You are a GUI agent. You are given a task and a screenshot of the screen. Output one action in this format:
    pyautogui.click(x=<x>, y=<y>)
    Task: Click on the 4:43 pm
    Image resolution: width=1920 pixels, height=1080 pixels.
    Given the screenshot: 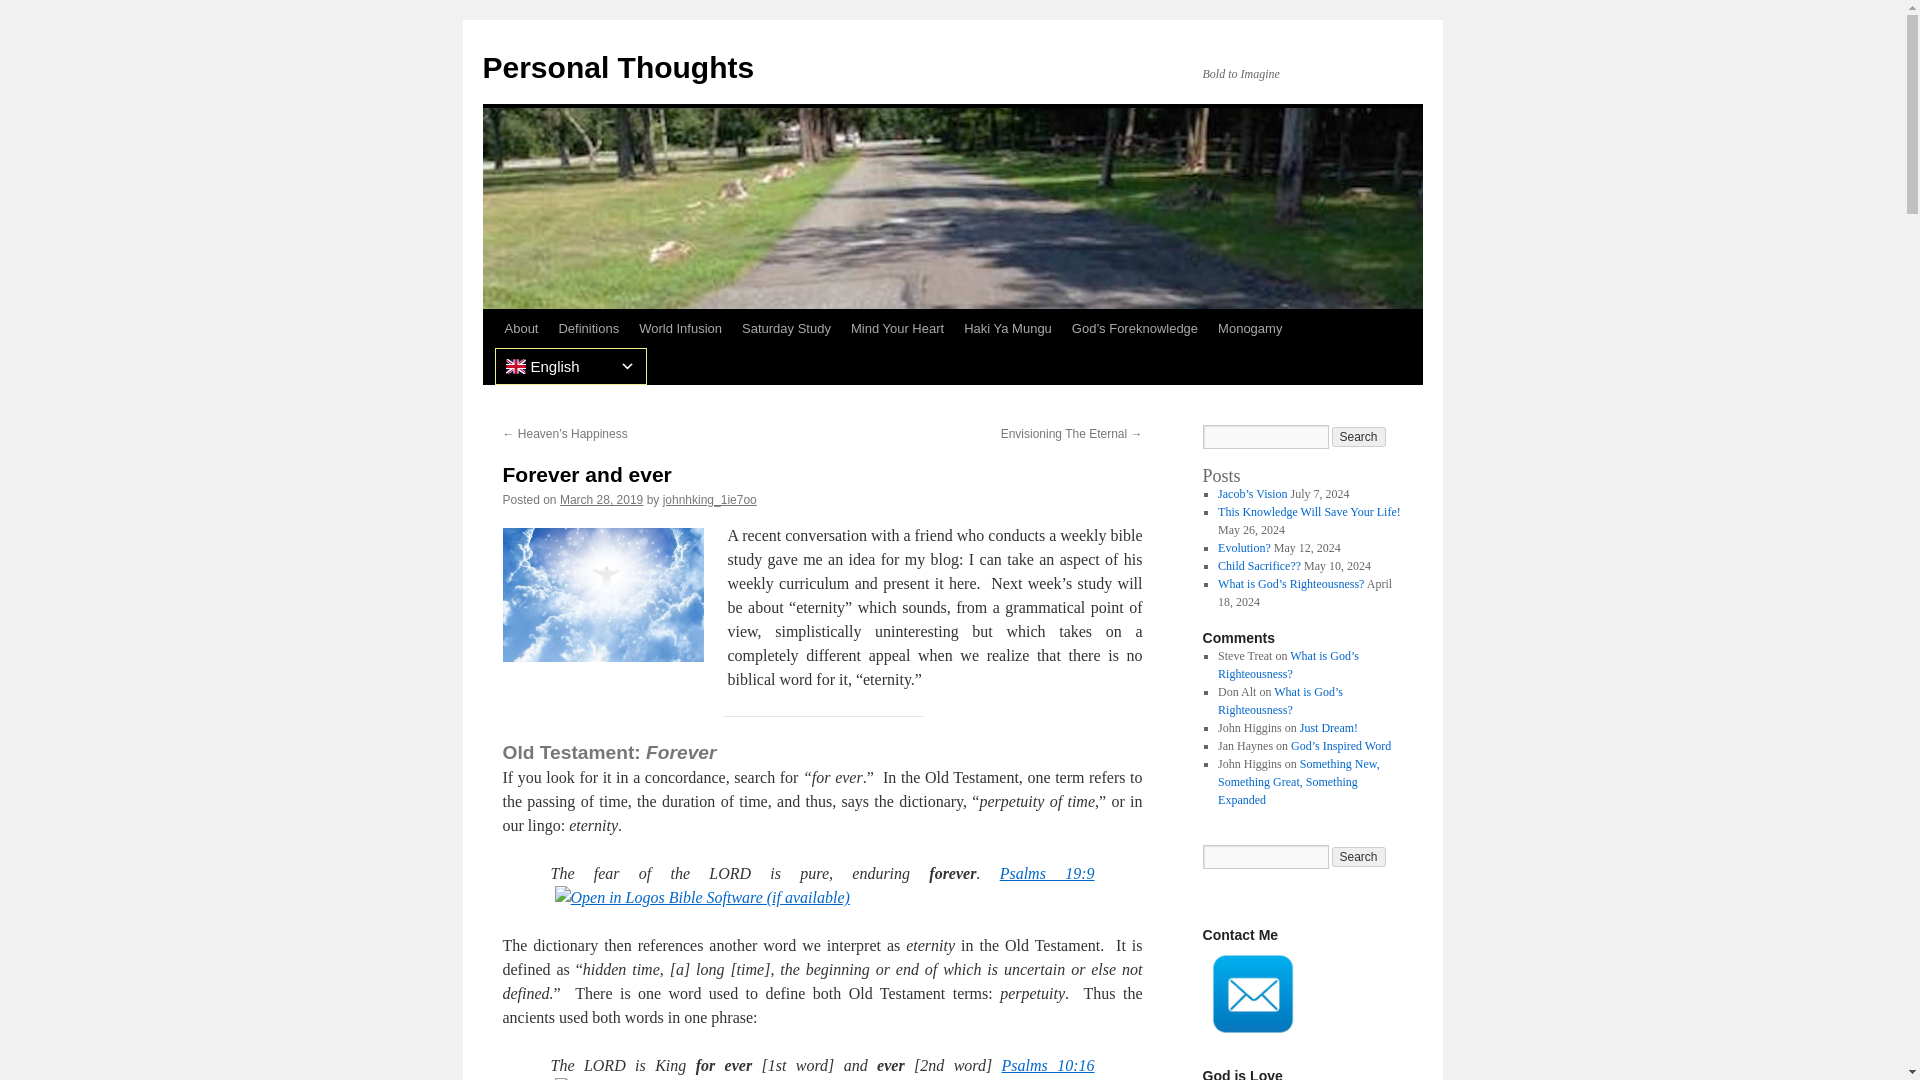 What is the action you would take?
    pyautogui.click(x=602, y=499)
    